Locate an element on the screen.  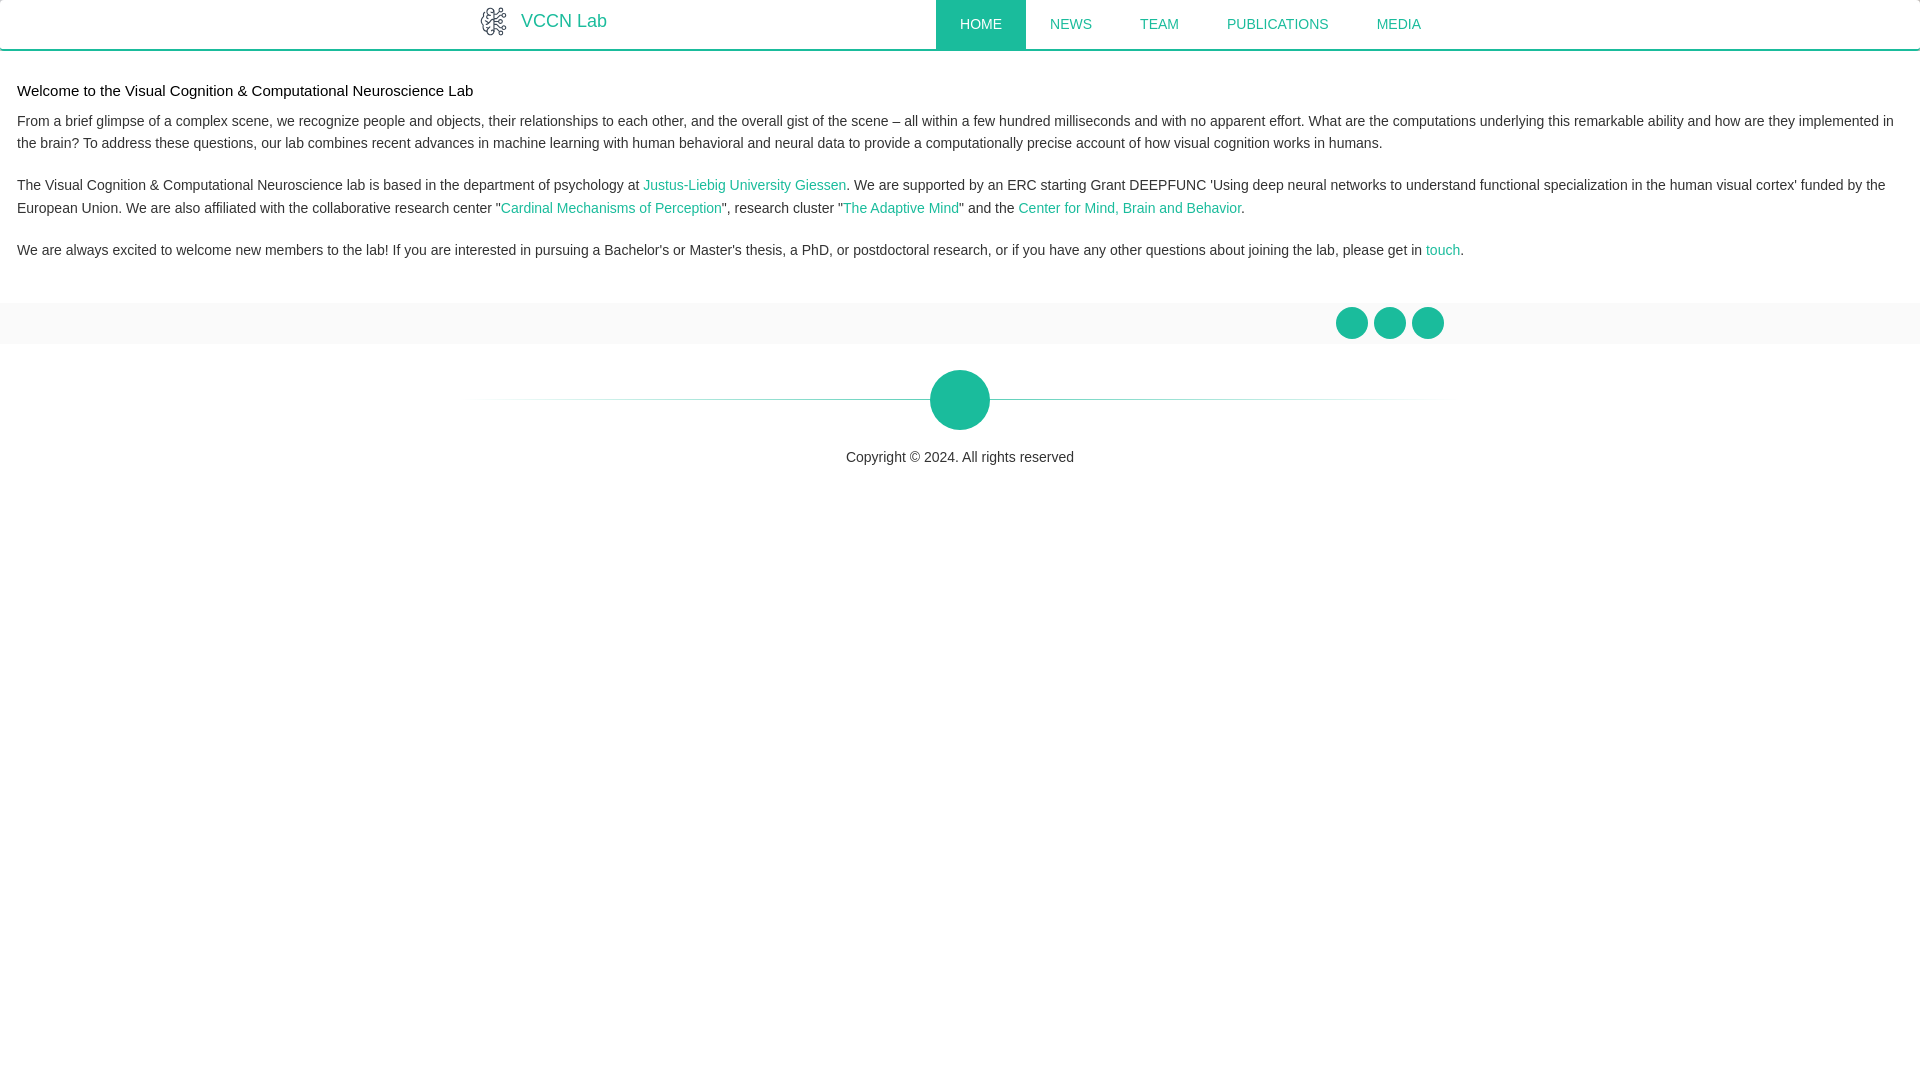
LinkedIn is located at coordinates (1427, 322).